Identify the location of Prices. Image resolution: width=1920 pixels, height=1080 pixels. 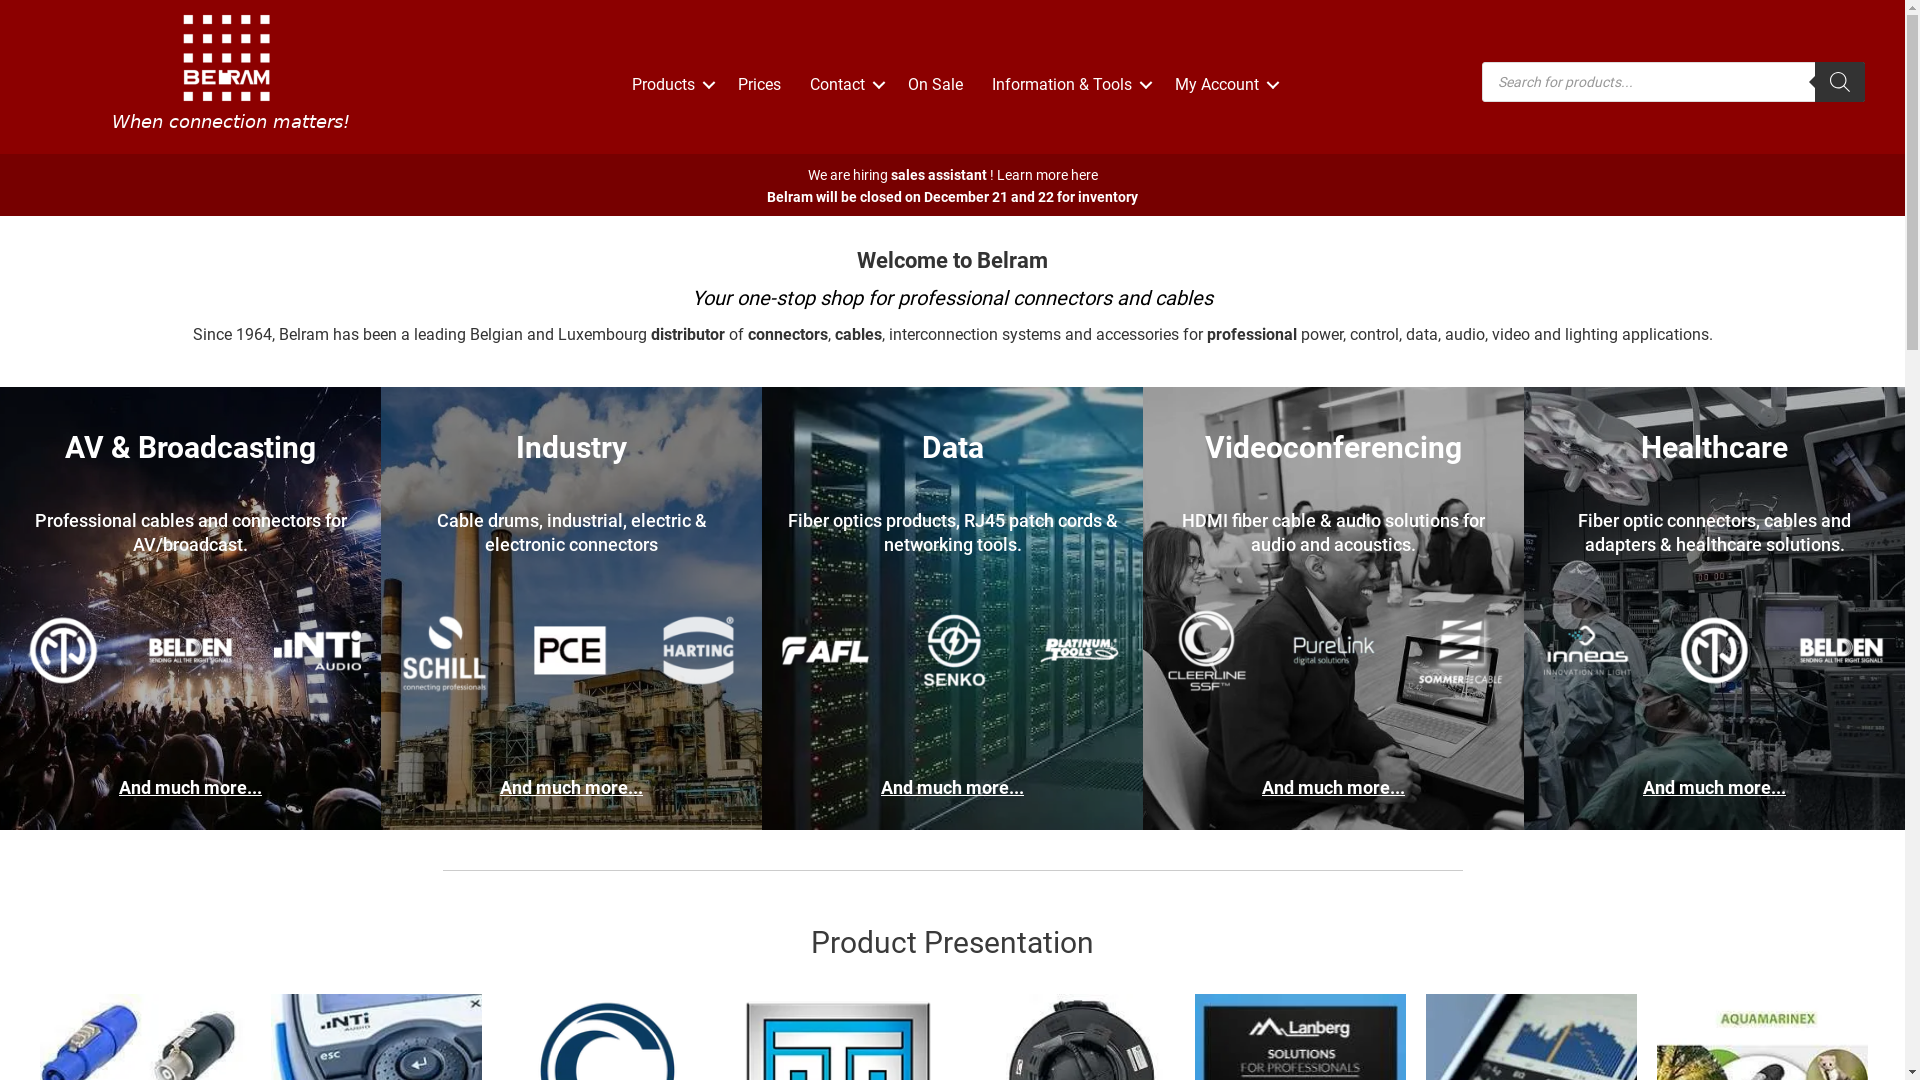
(760, 85).